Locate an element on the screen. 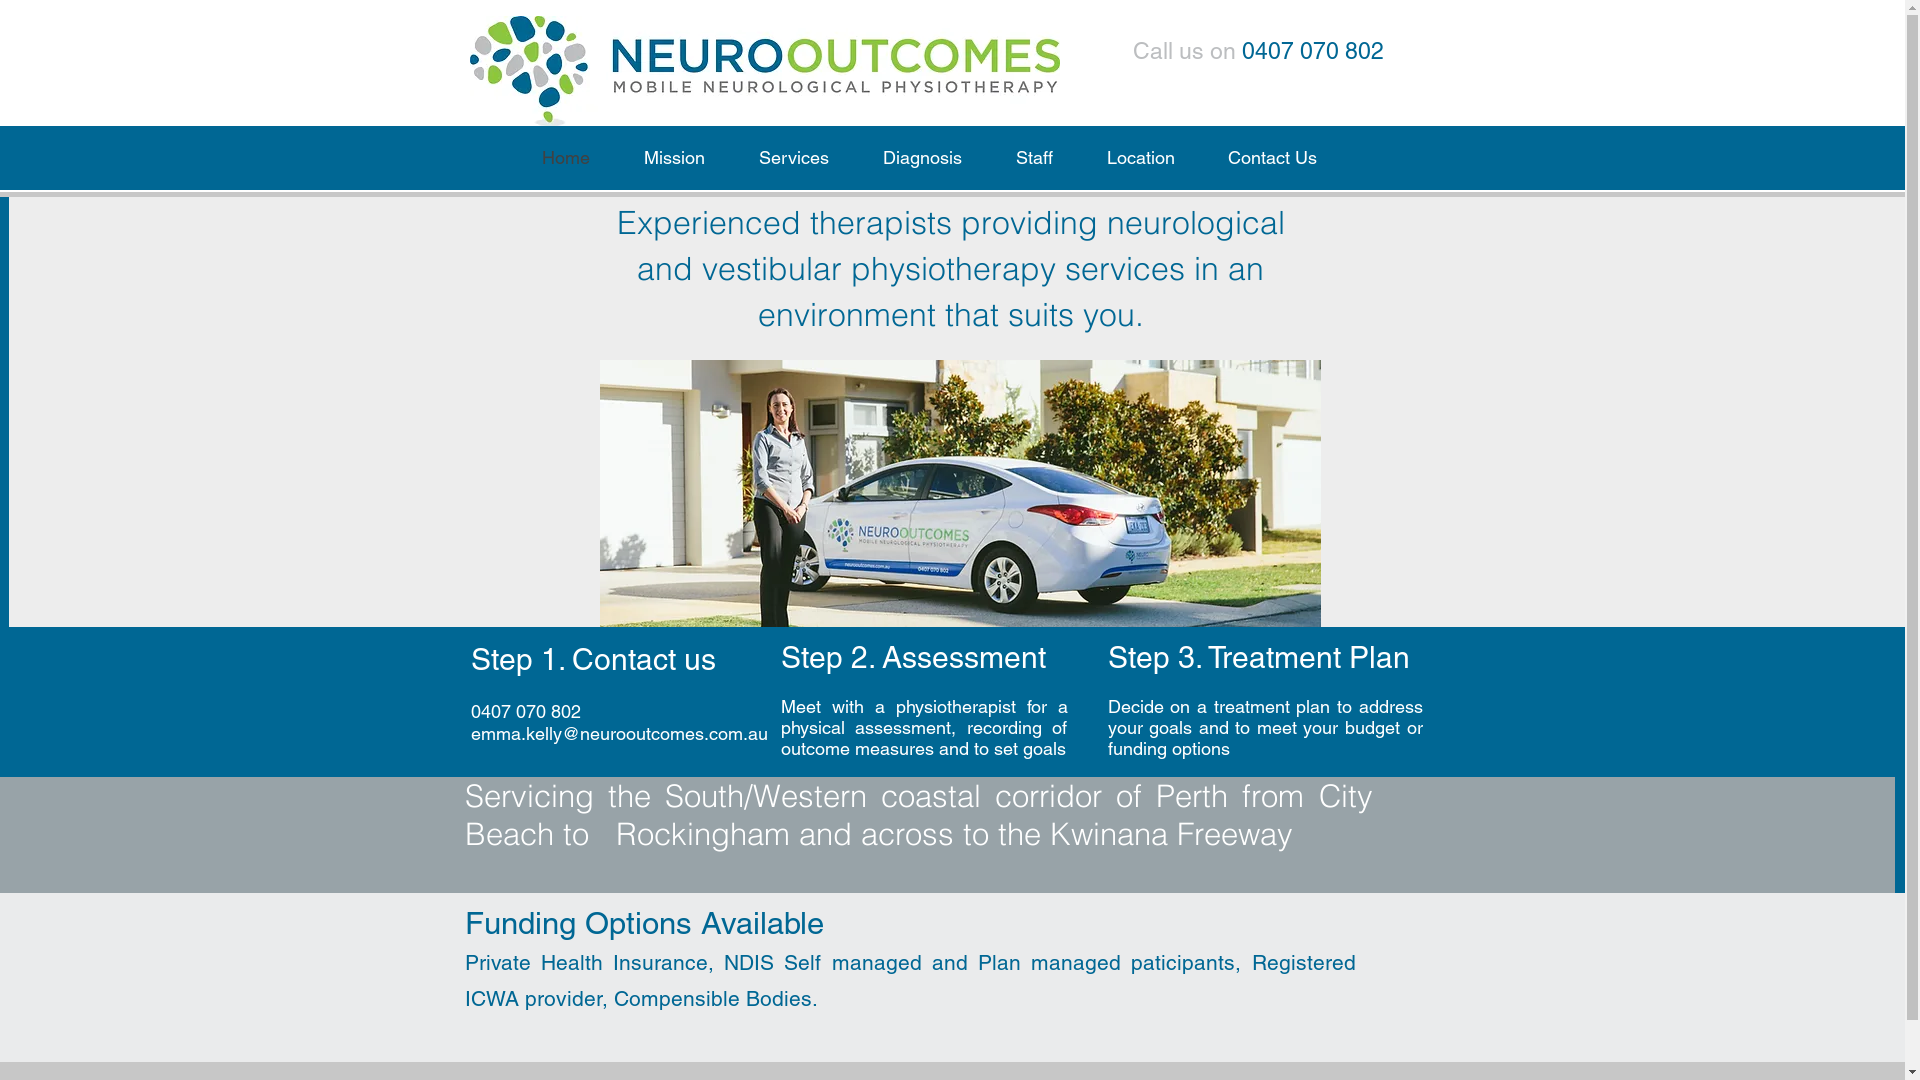  Location is located at coordinates (1714, 169).